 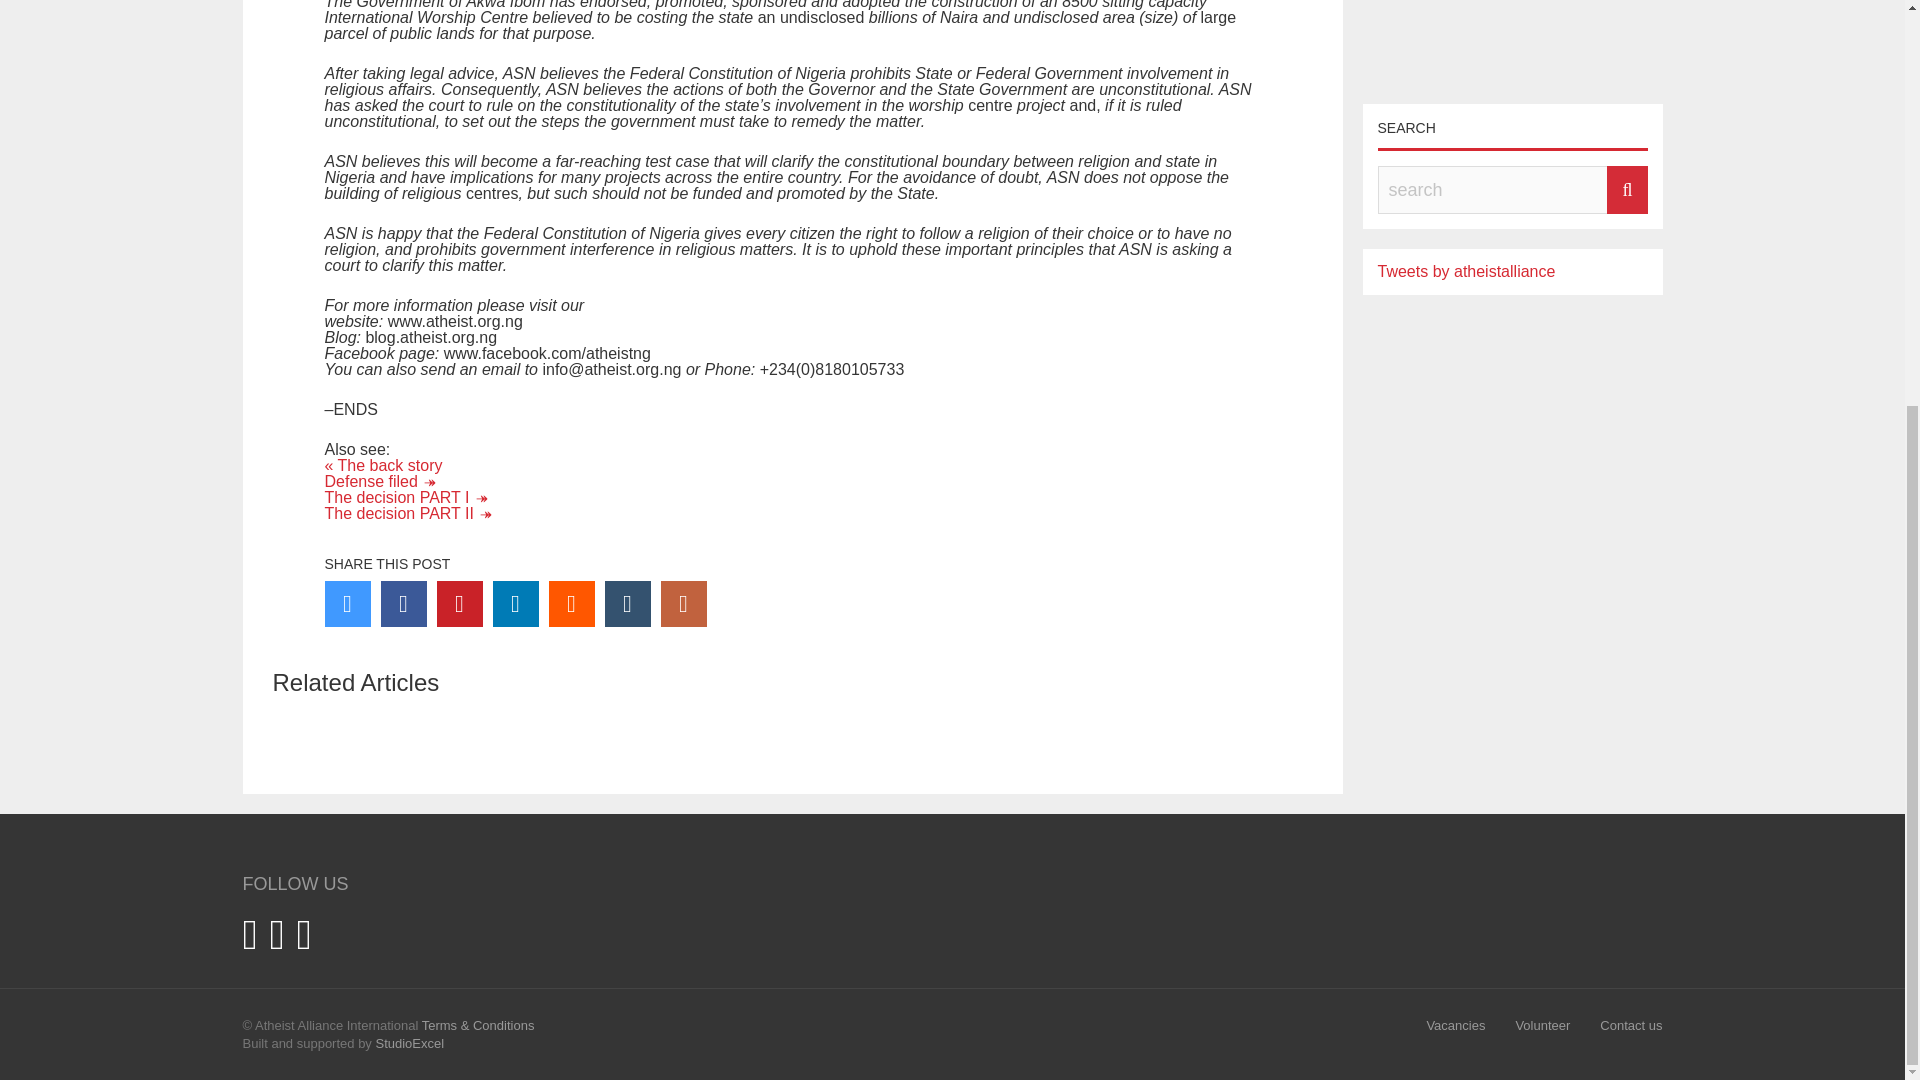 What do you see at coordinates (458, 604) in the screenshot?
I see `Pinterest` at bounding box center [458, 604].